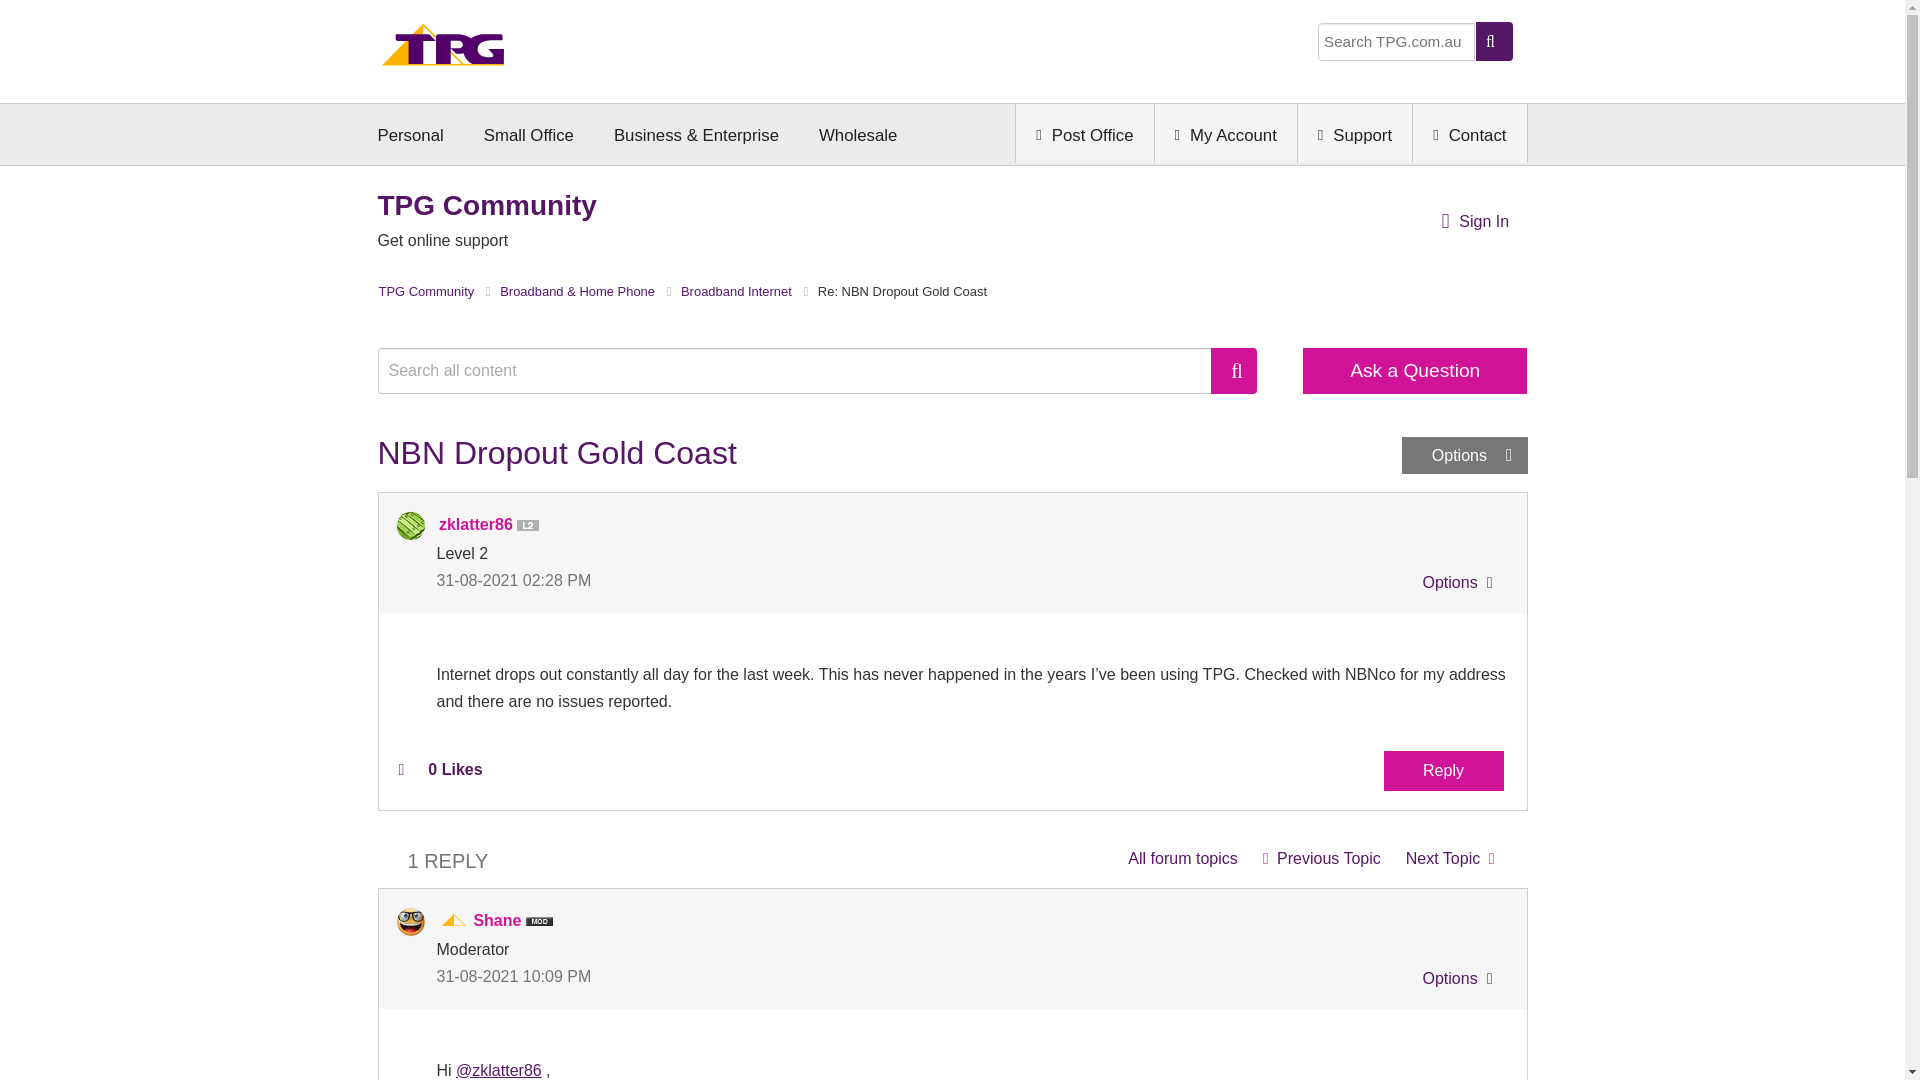  Describe the element at coordinates (443, 50) in the screenshot. I see `Home` at that location.